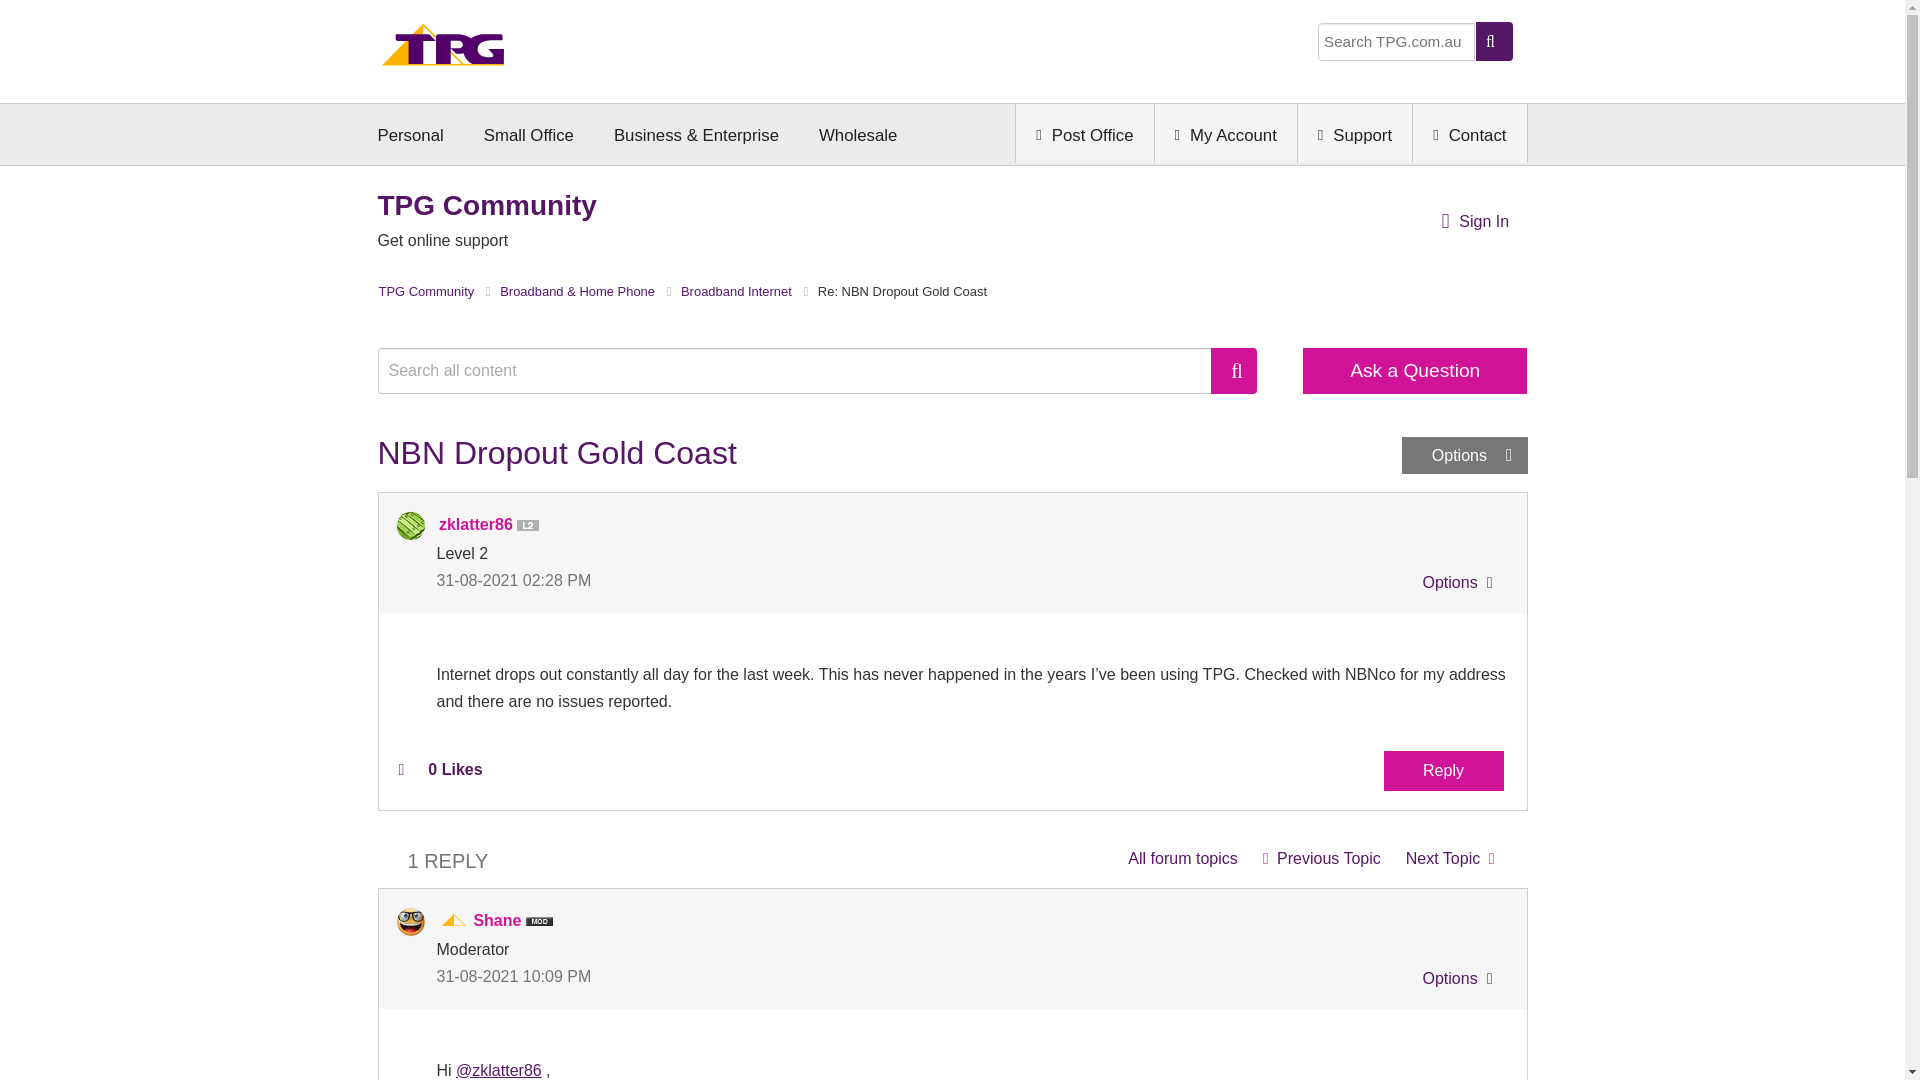  Describe the element at coordinates (443, 50) in the screenshot. I see `Home` at that location.